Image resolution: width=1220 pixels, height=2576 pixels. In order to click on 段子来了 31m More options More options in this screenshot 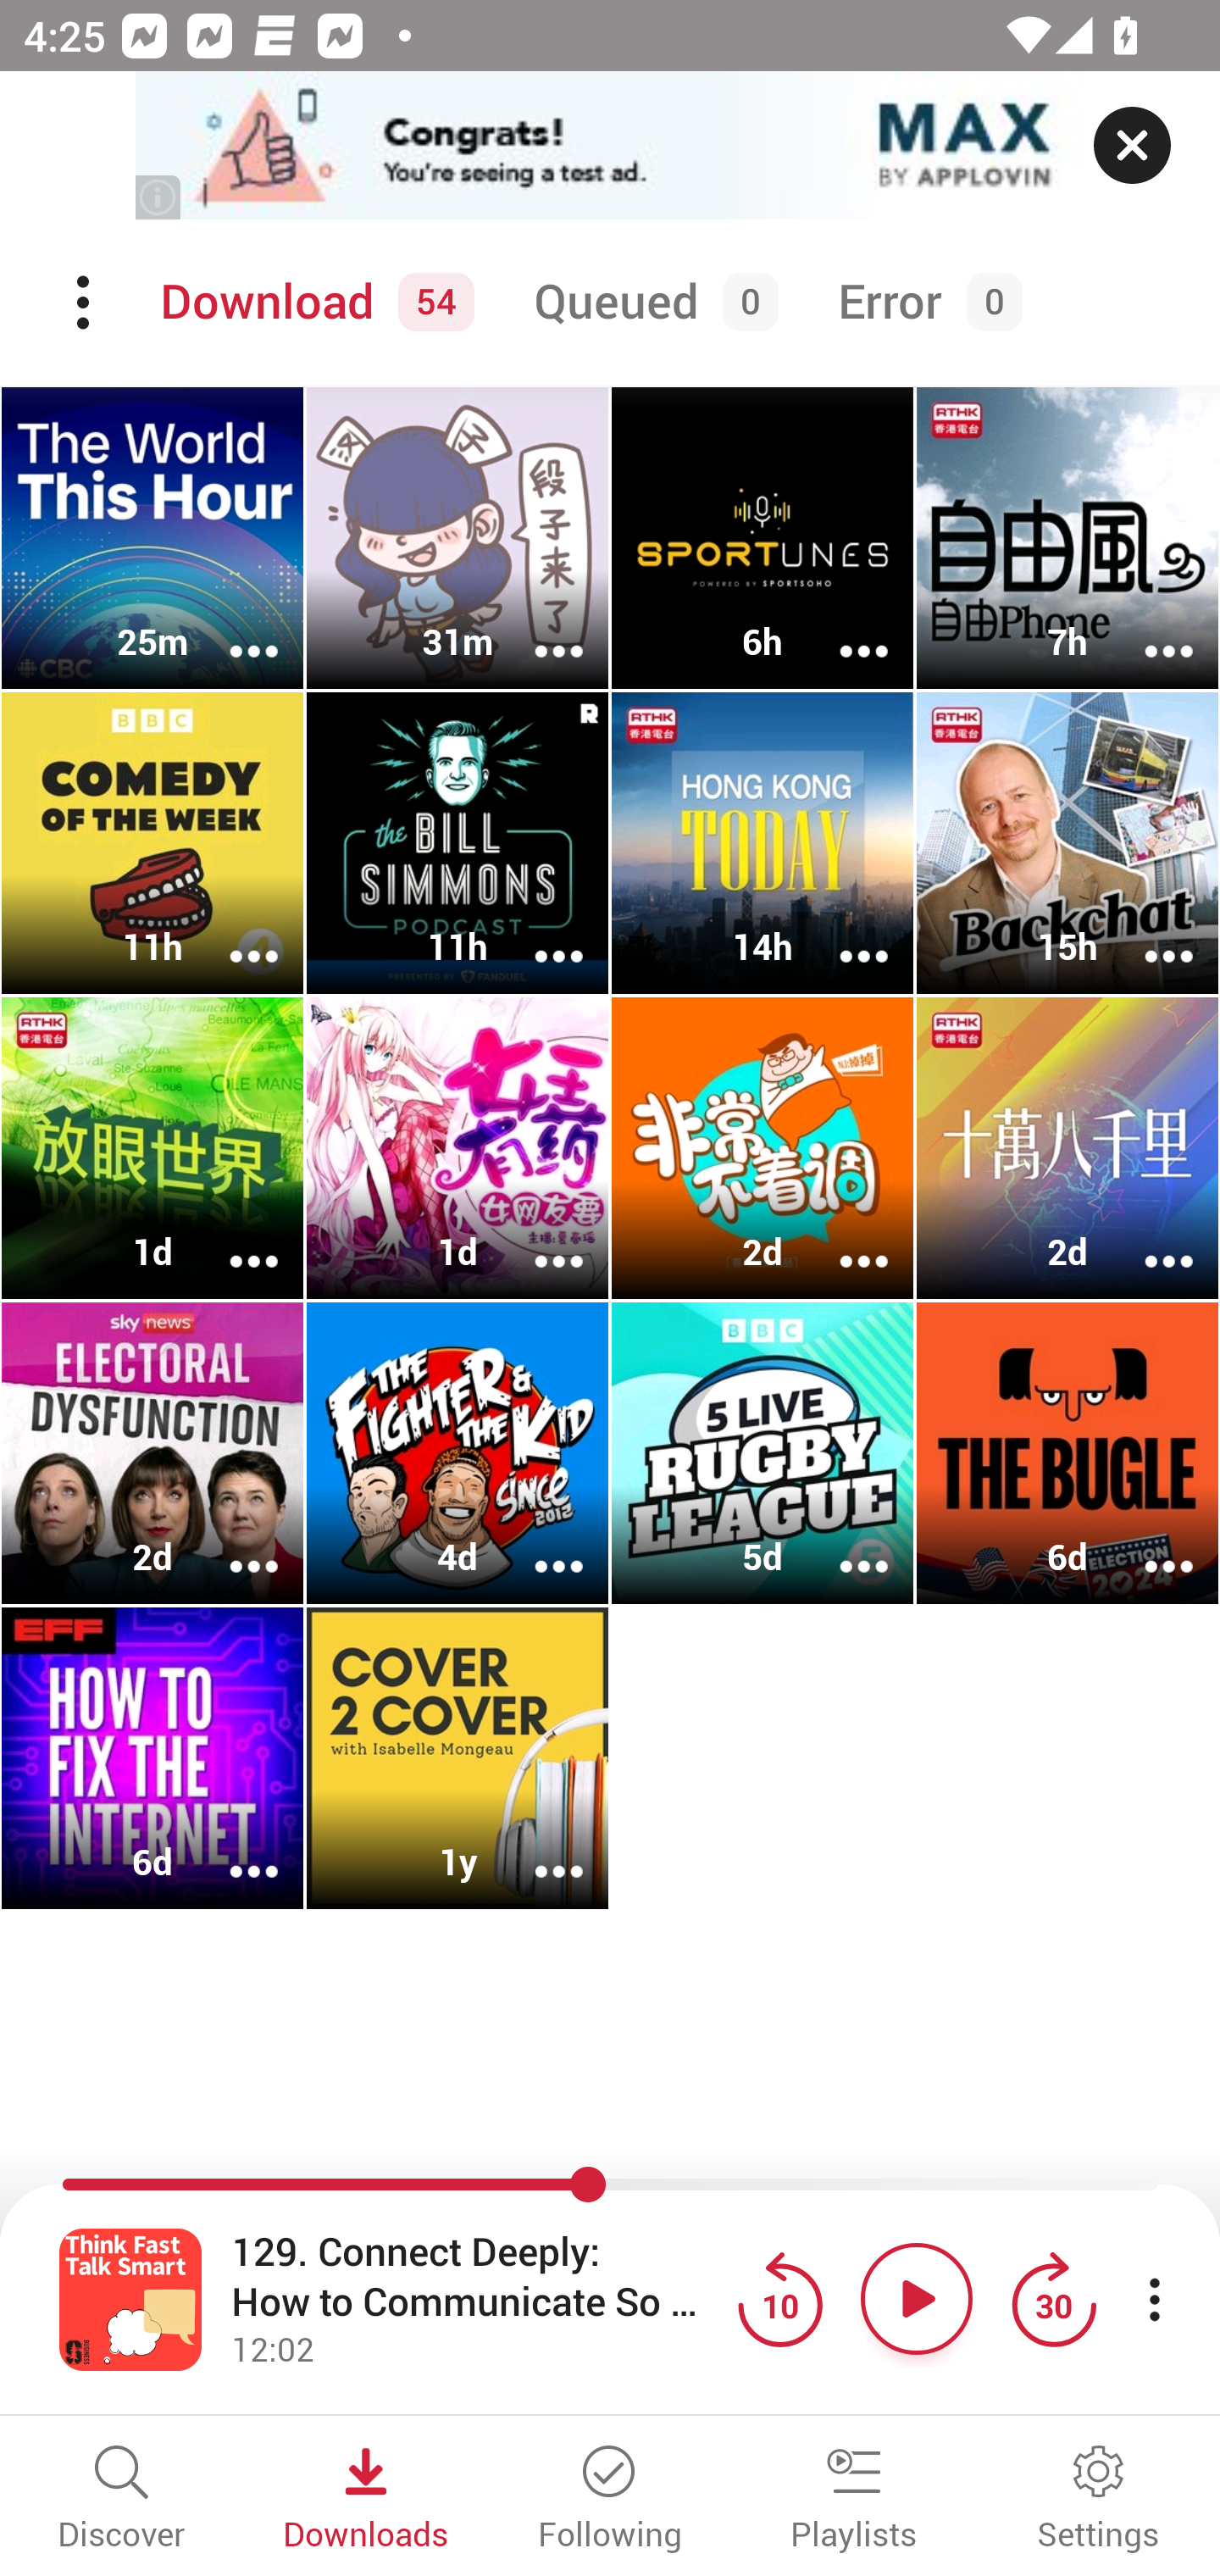, I will do `click(457, 538)`.